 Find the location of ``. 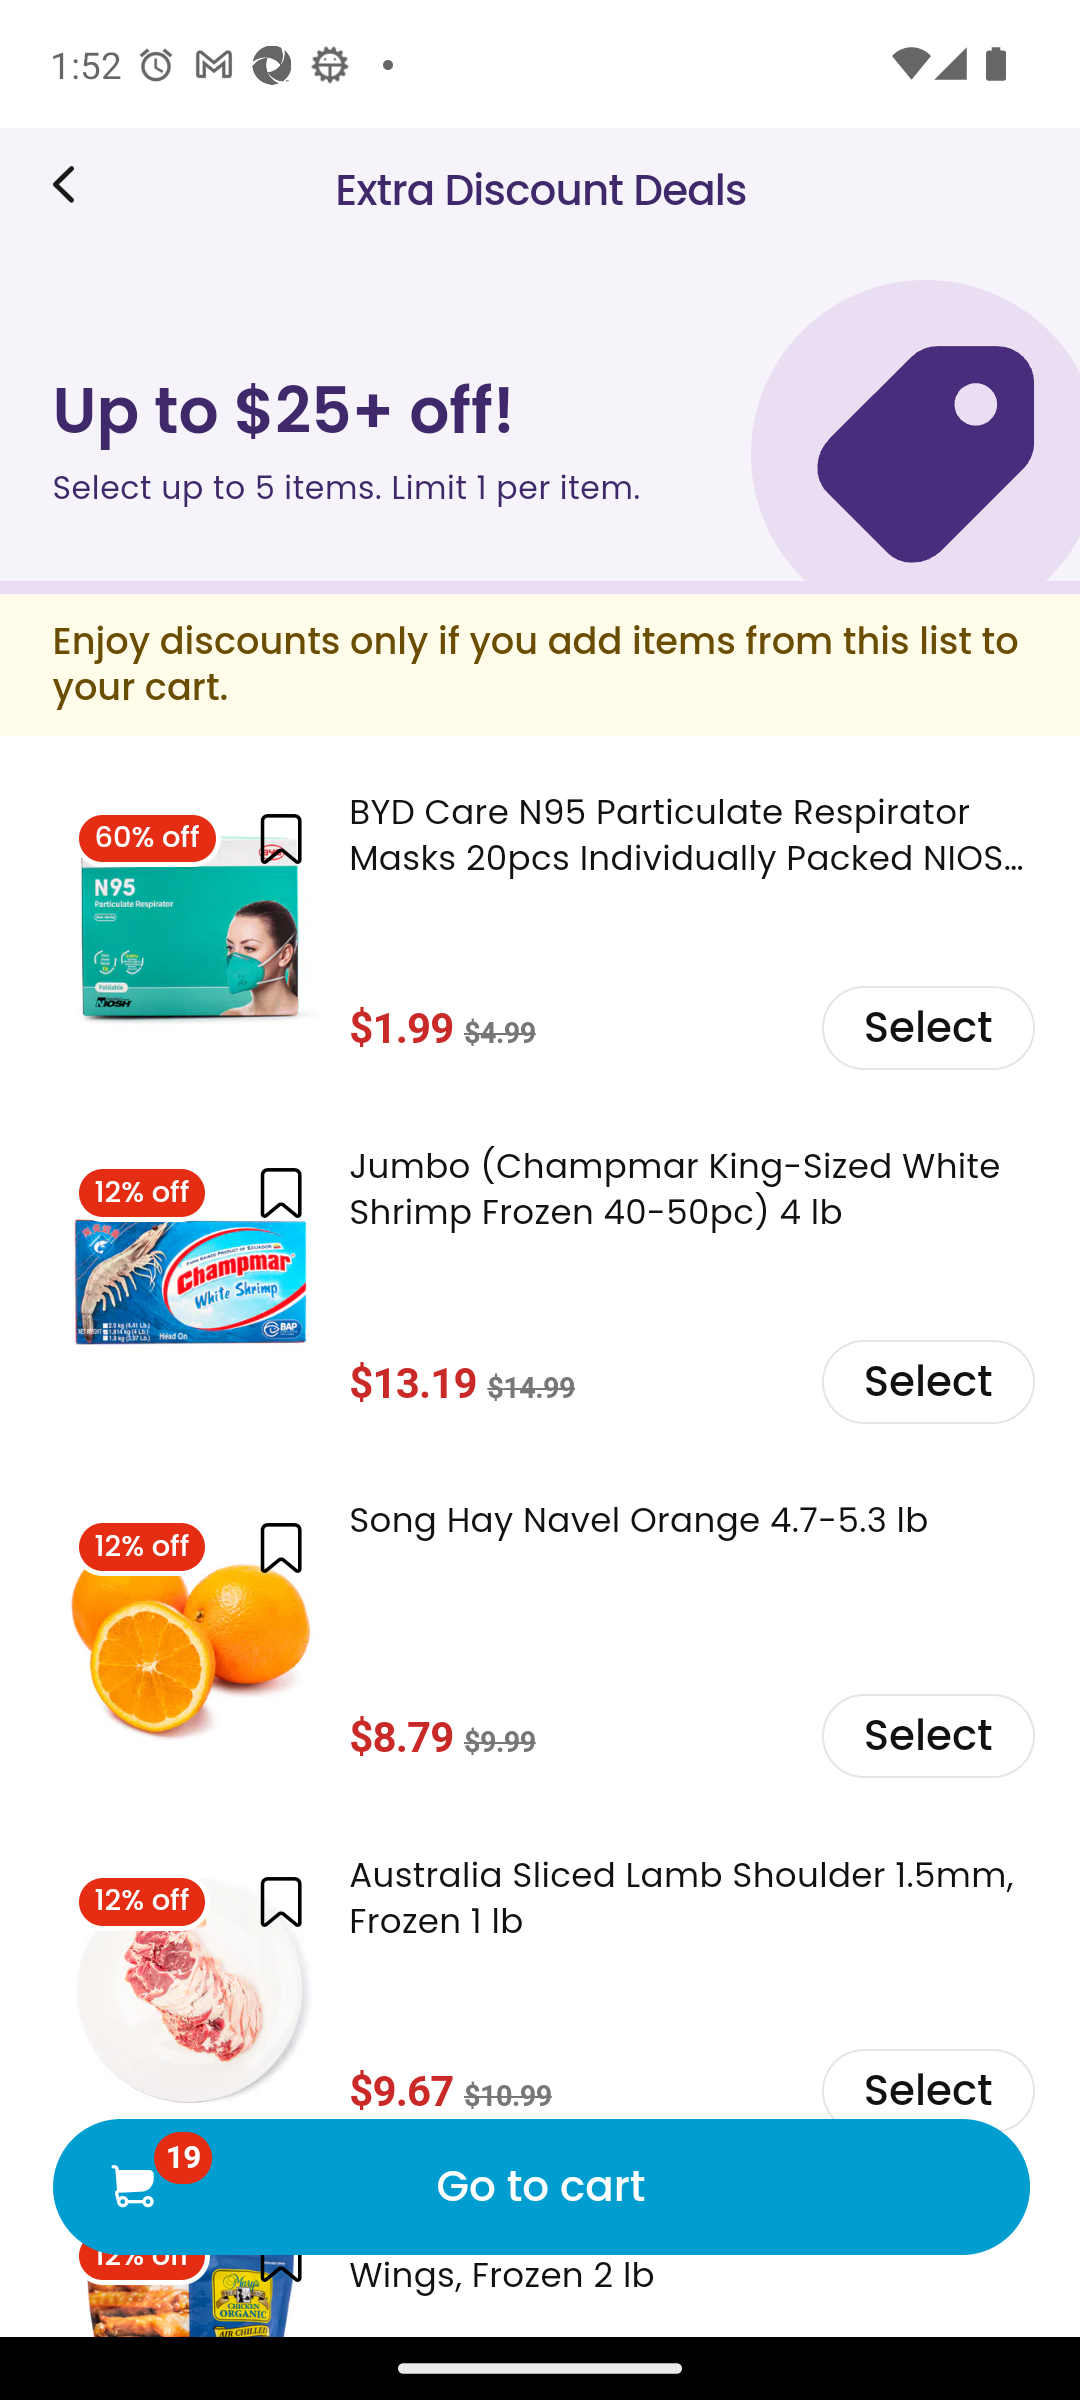

 is located at coordinates (280, 1546).